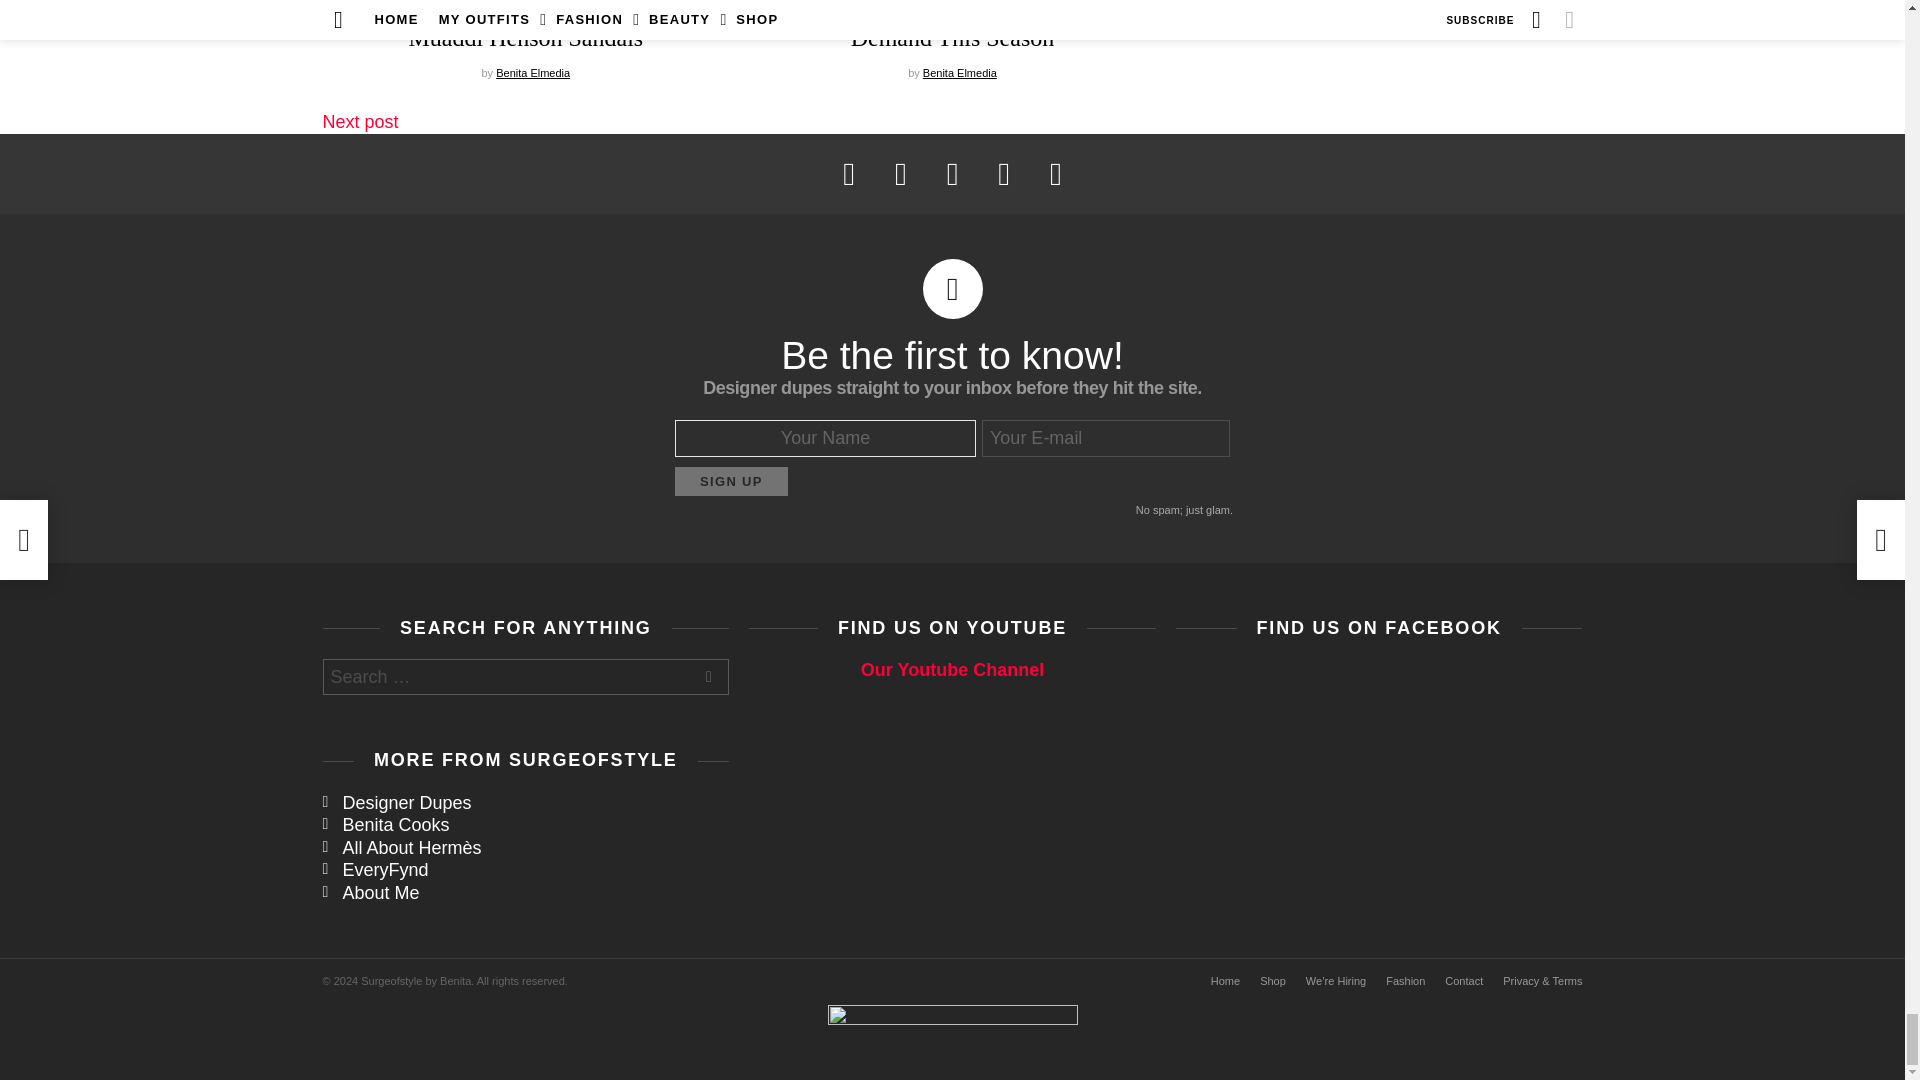  Describe the element at coordinates (731, 480) in the screenshot. I see `Sign Up` at that location.